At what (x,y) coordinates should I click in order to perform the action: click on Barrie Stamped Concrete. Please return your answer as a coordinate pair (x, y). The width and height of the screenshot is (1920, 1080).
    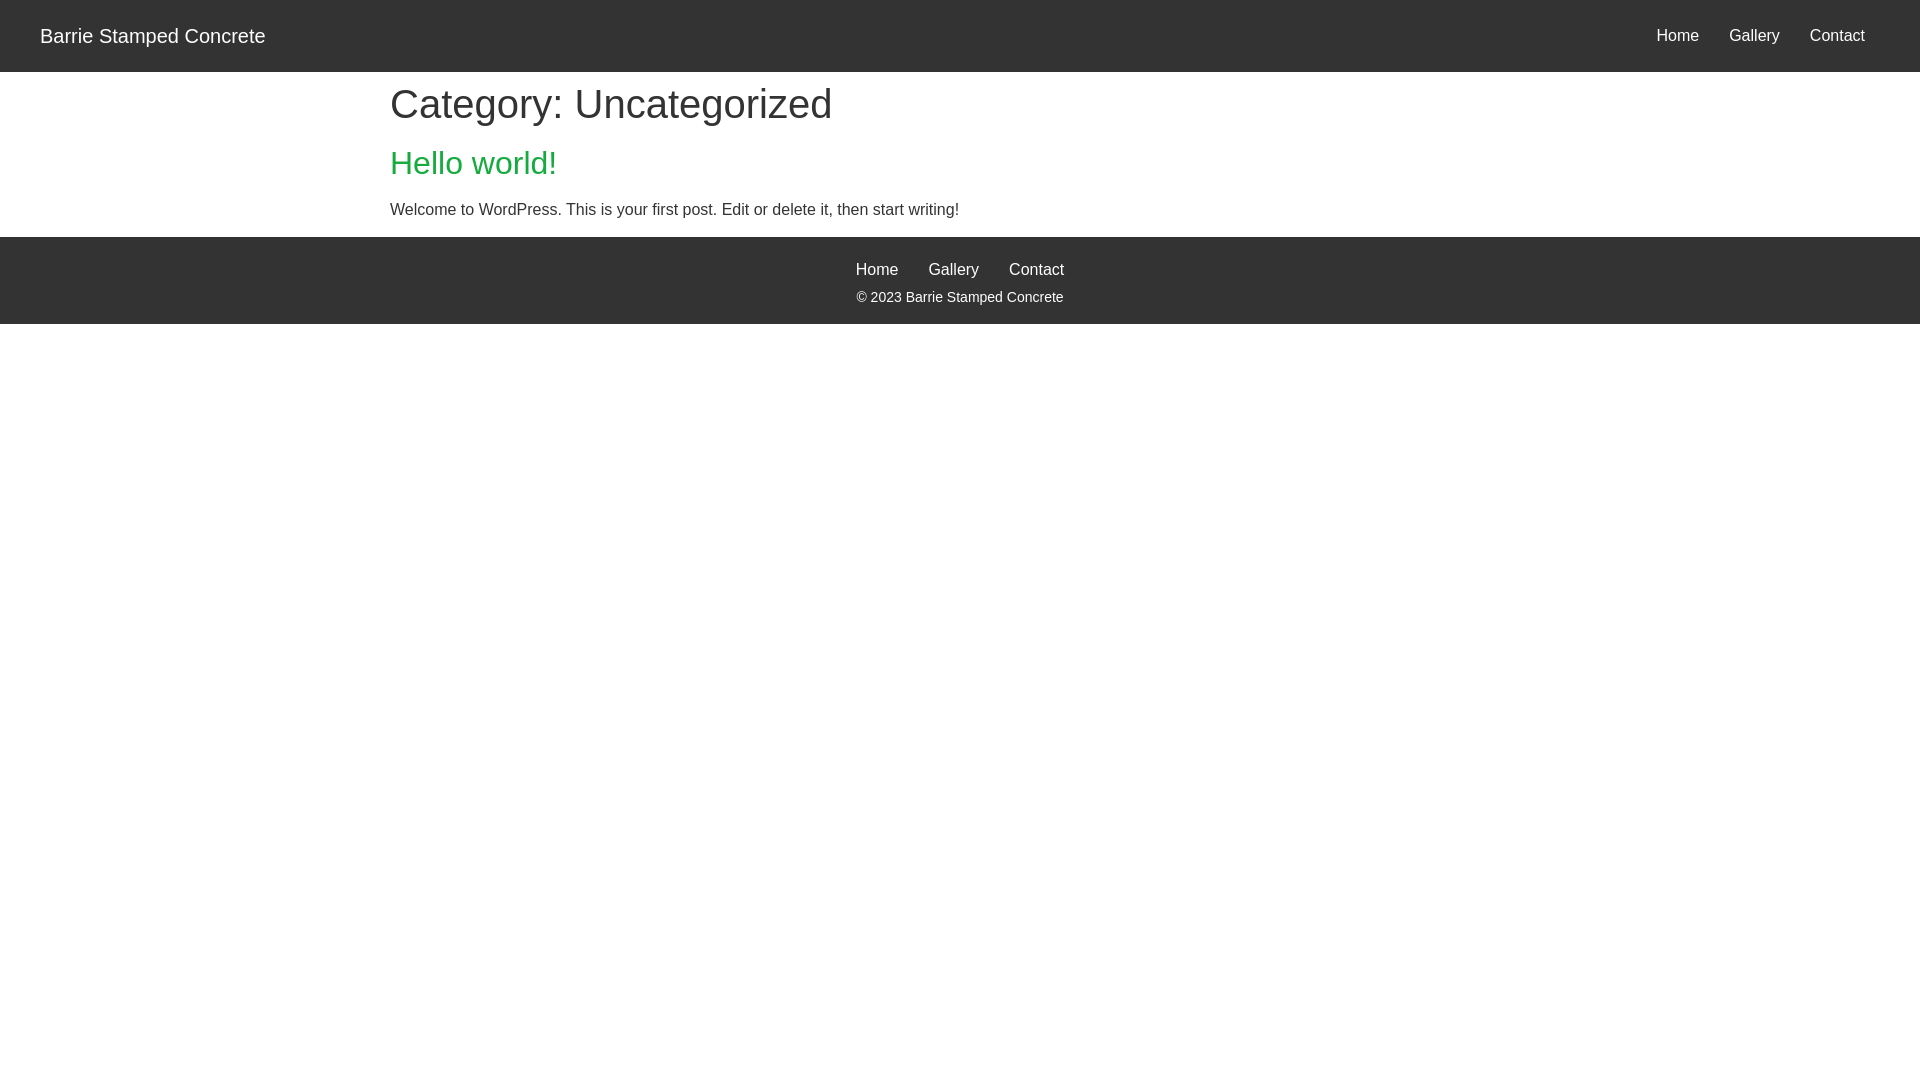
    Looking at the image, I should click on (153, 36).